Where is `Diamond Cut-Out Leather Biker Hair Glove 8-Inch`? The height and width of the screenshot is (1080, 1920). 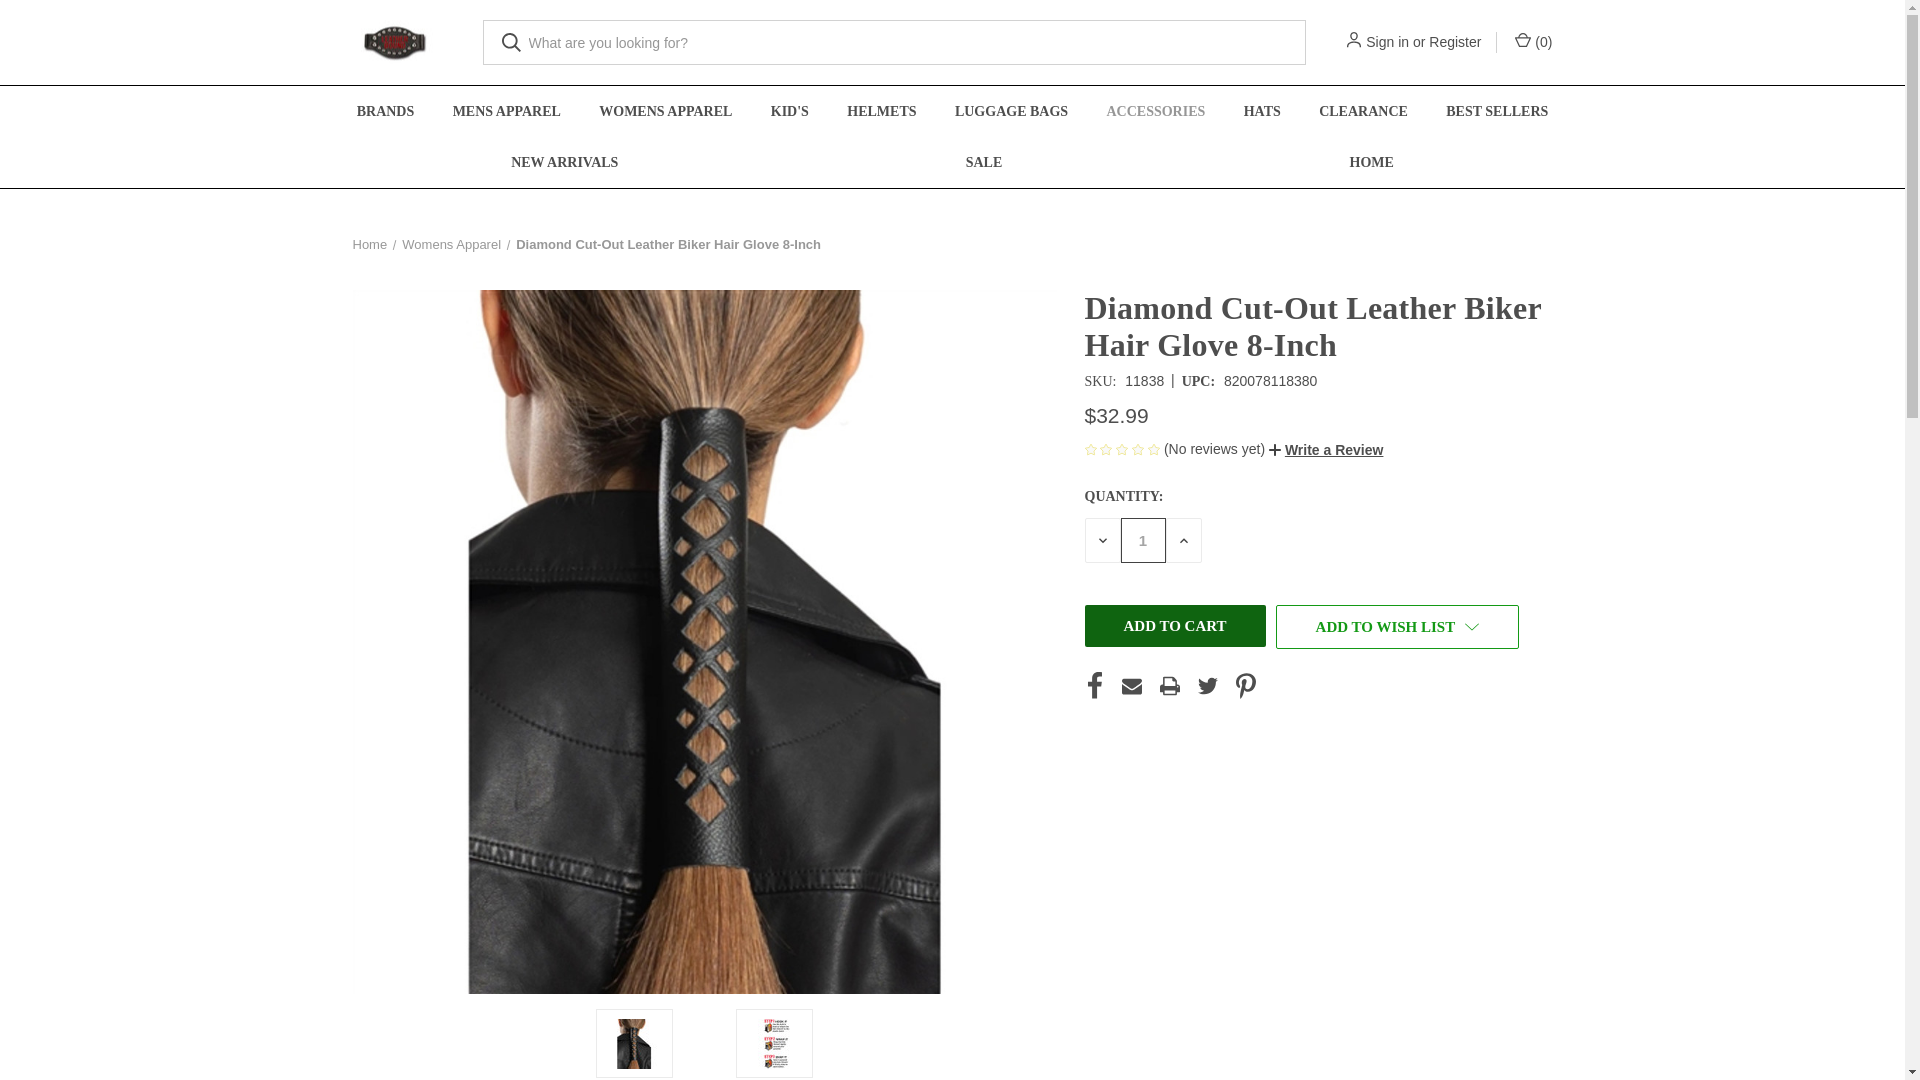 Diamond Cut-Out Leather Biker Hair Glove 8-Inch is located at coordinates (775, 1044).